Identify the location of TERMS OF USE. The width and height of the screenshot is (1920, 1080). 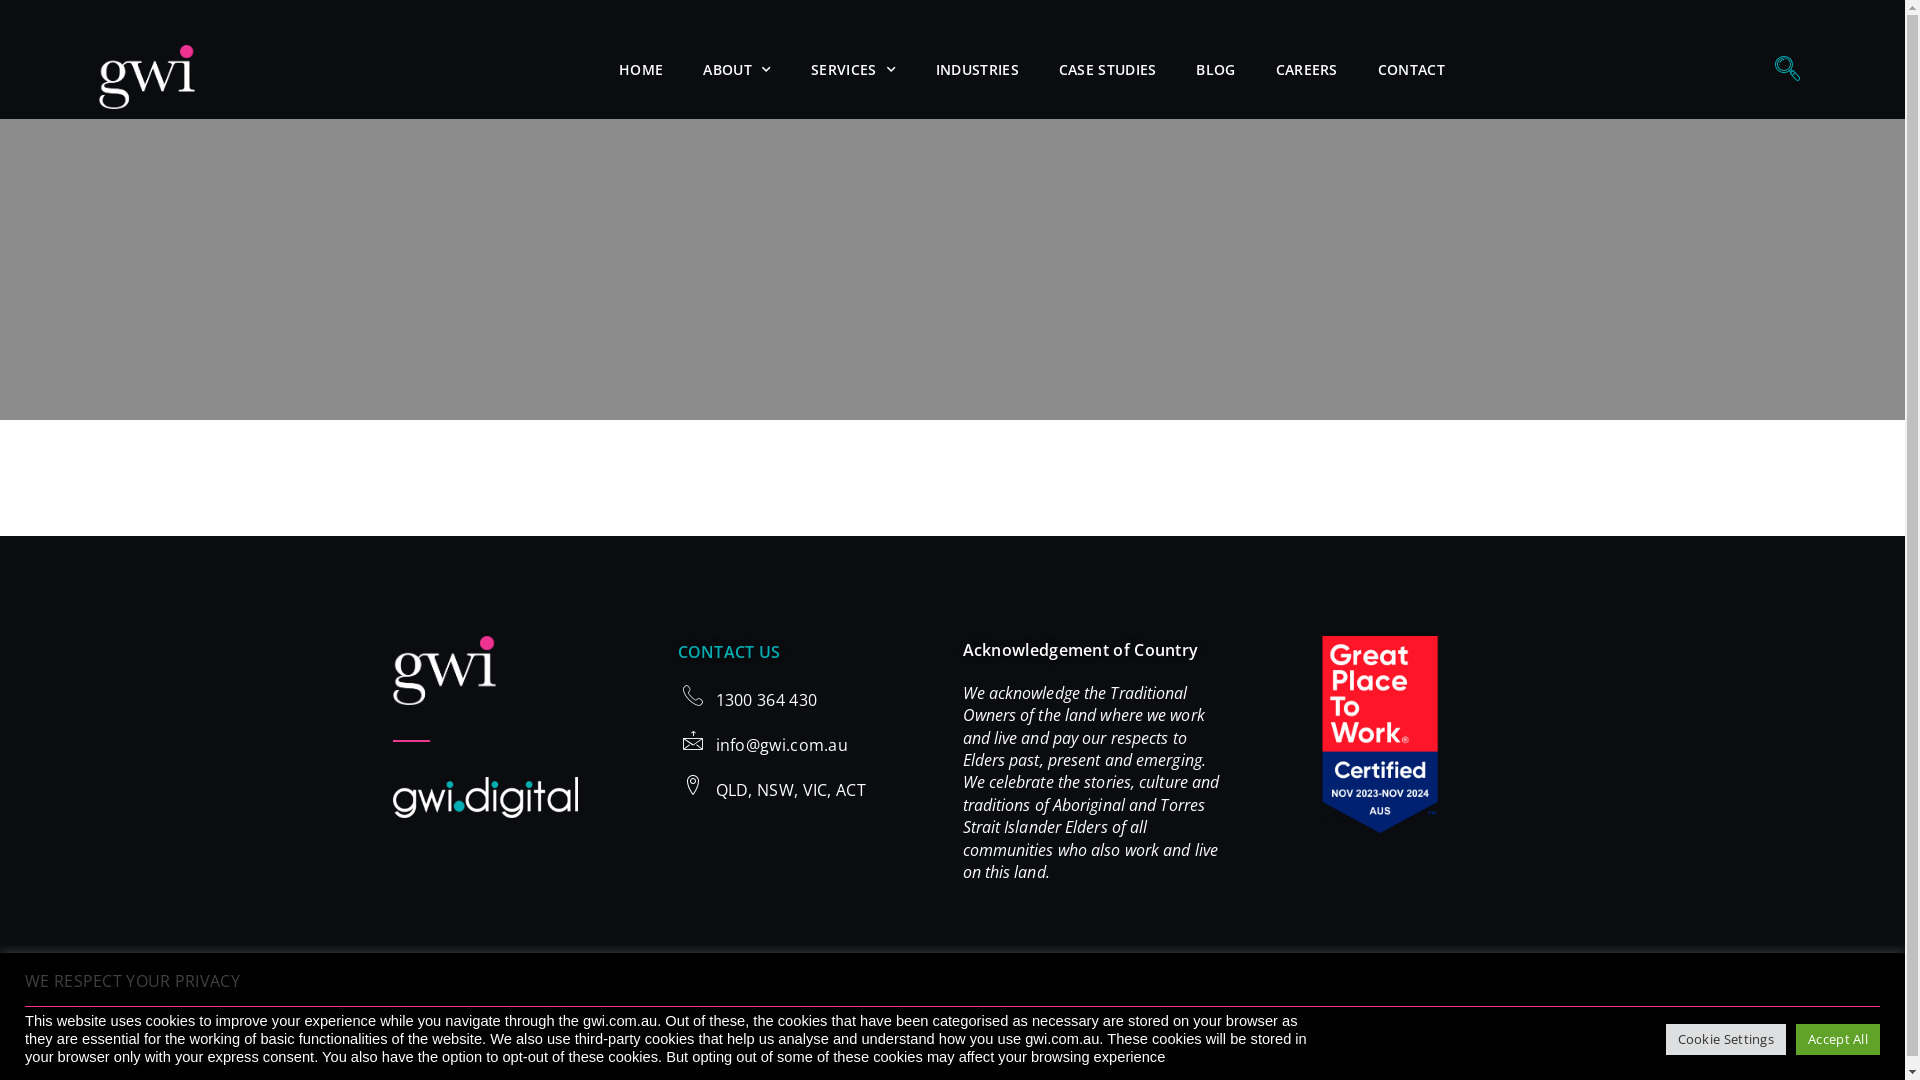
(800, 1024).